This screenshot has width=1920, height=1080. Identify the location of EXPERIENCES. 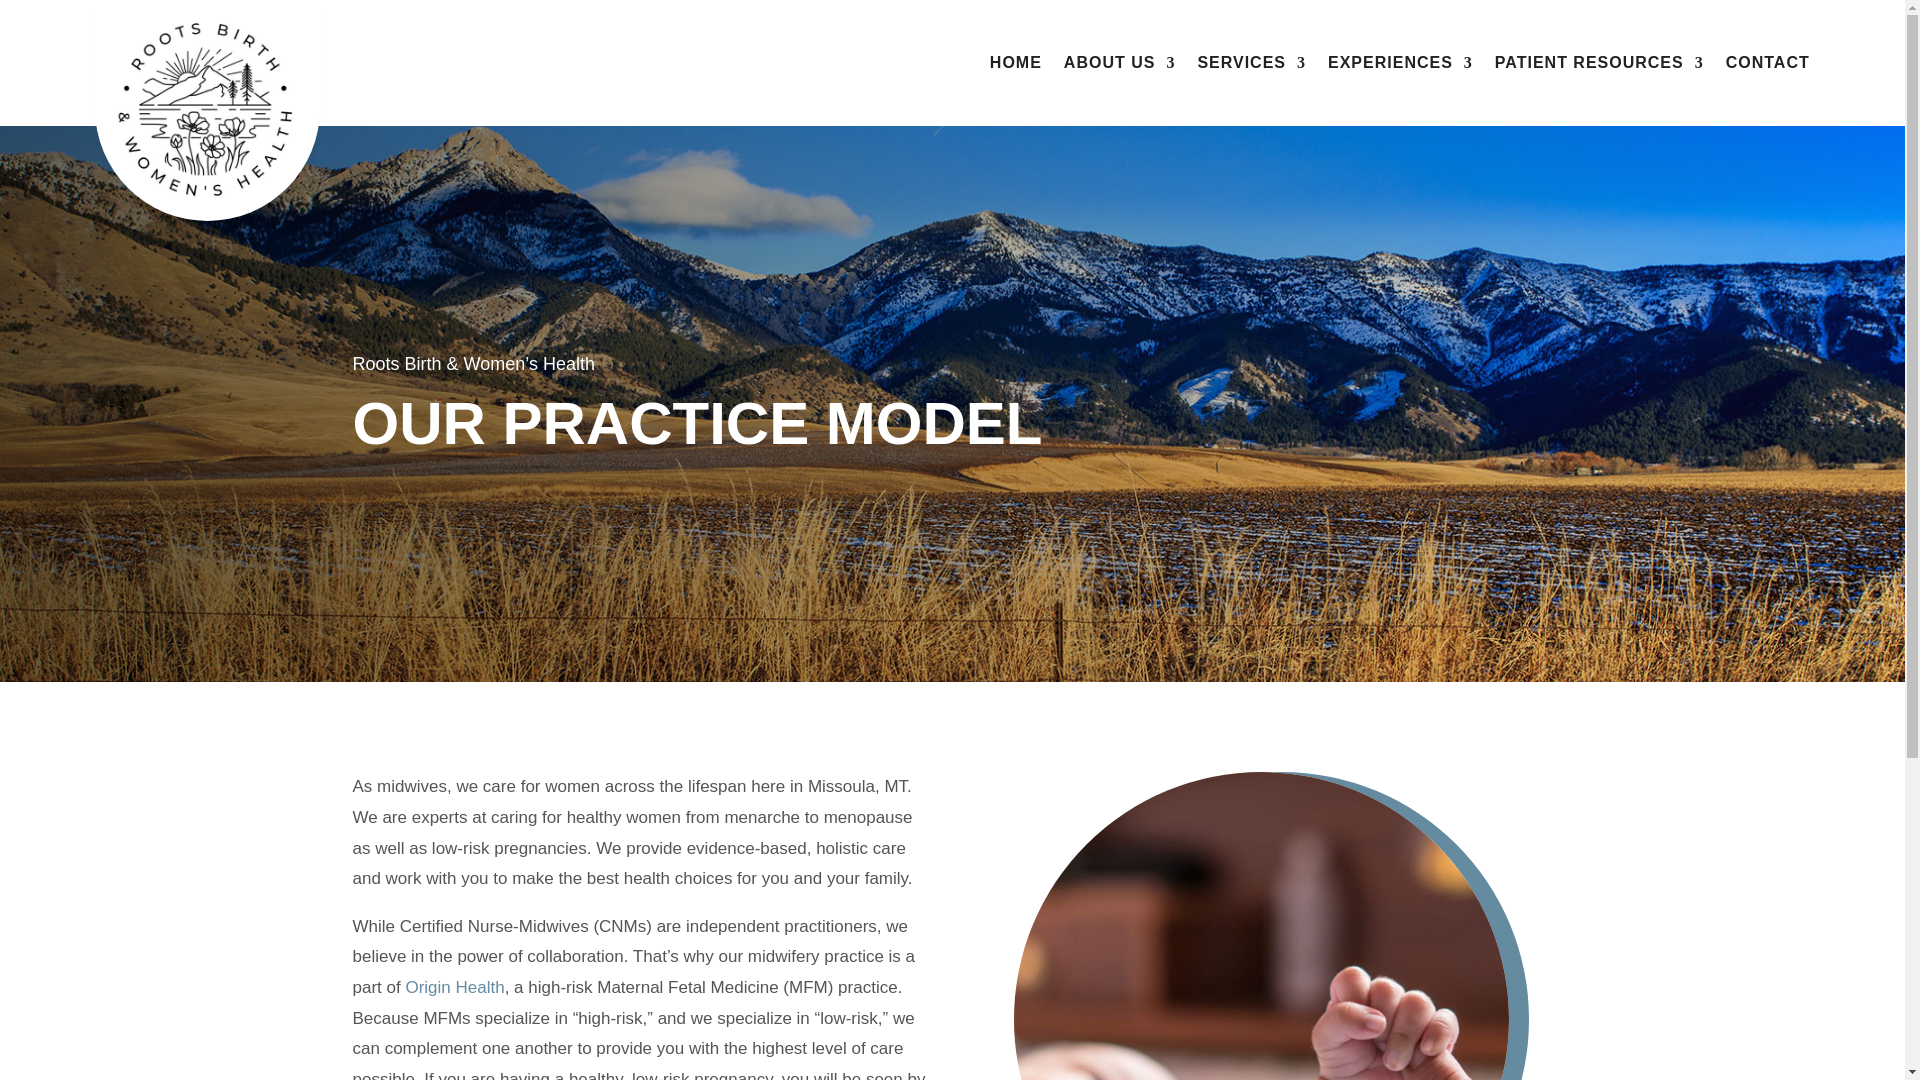
(1400, 66).